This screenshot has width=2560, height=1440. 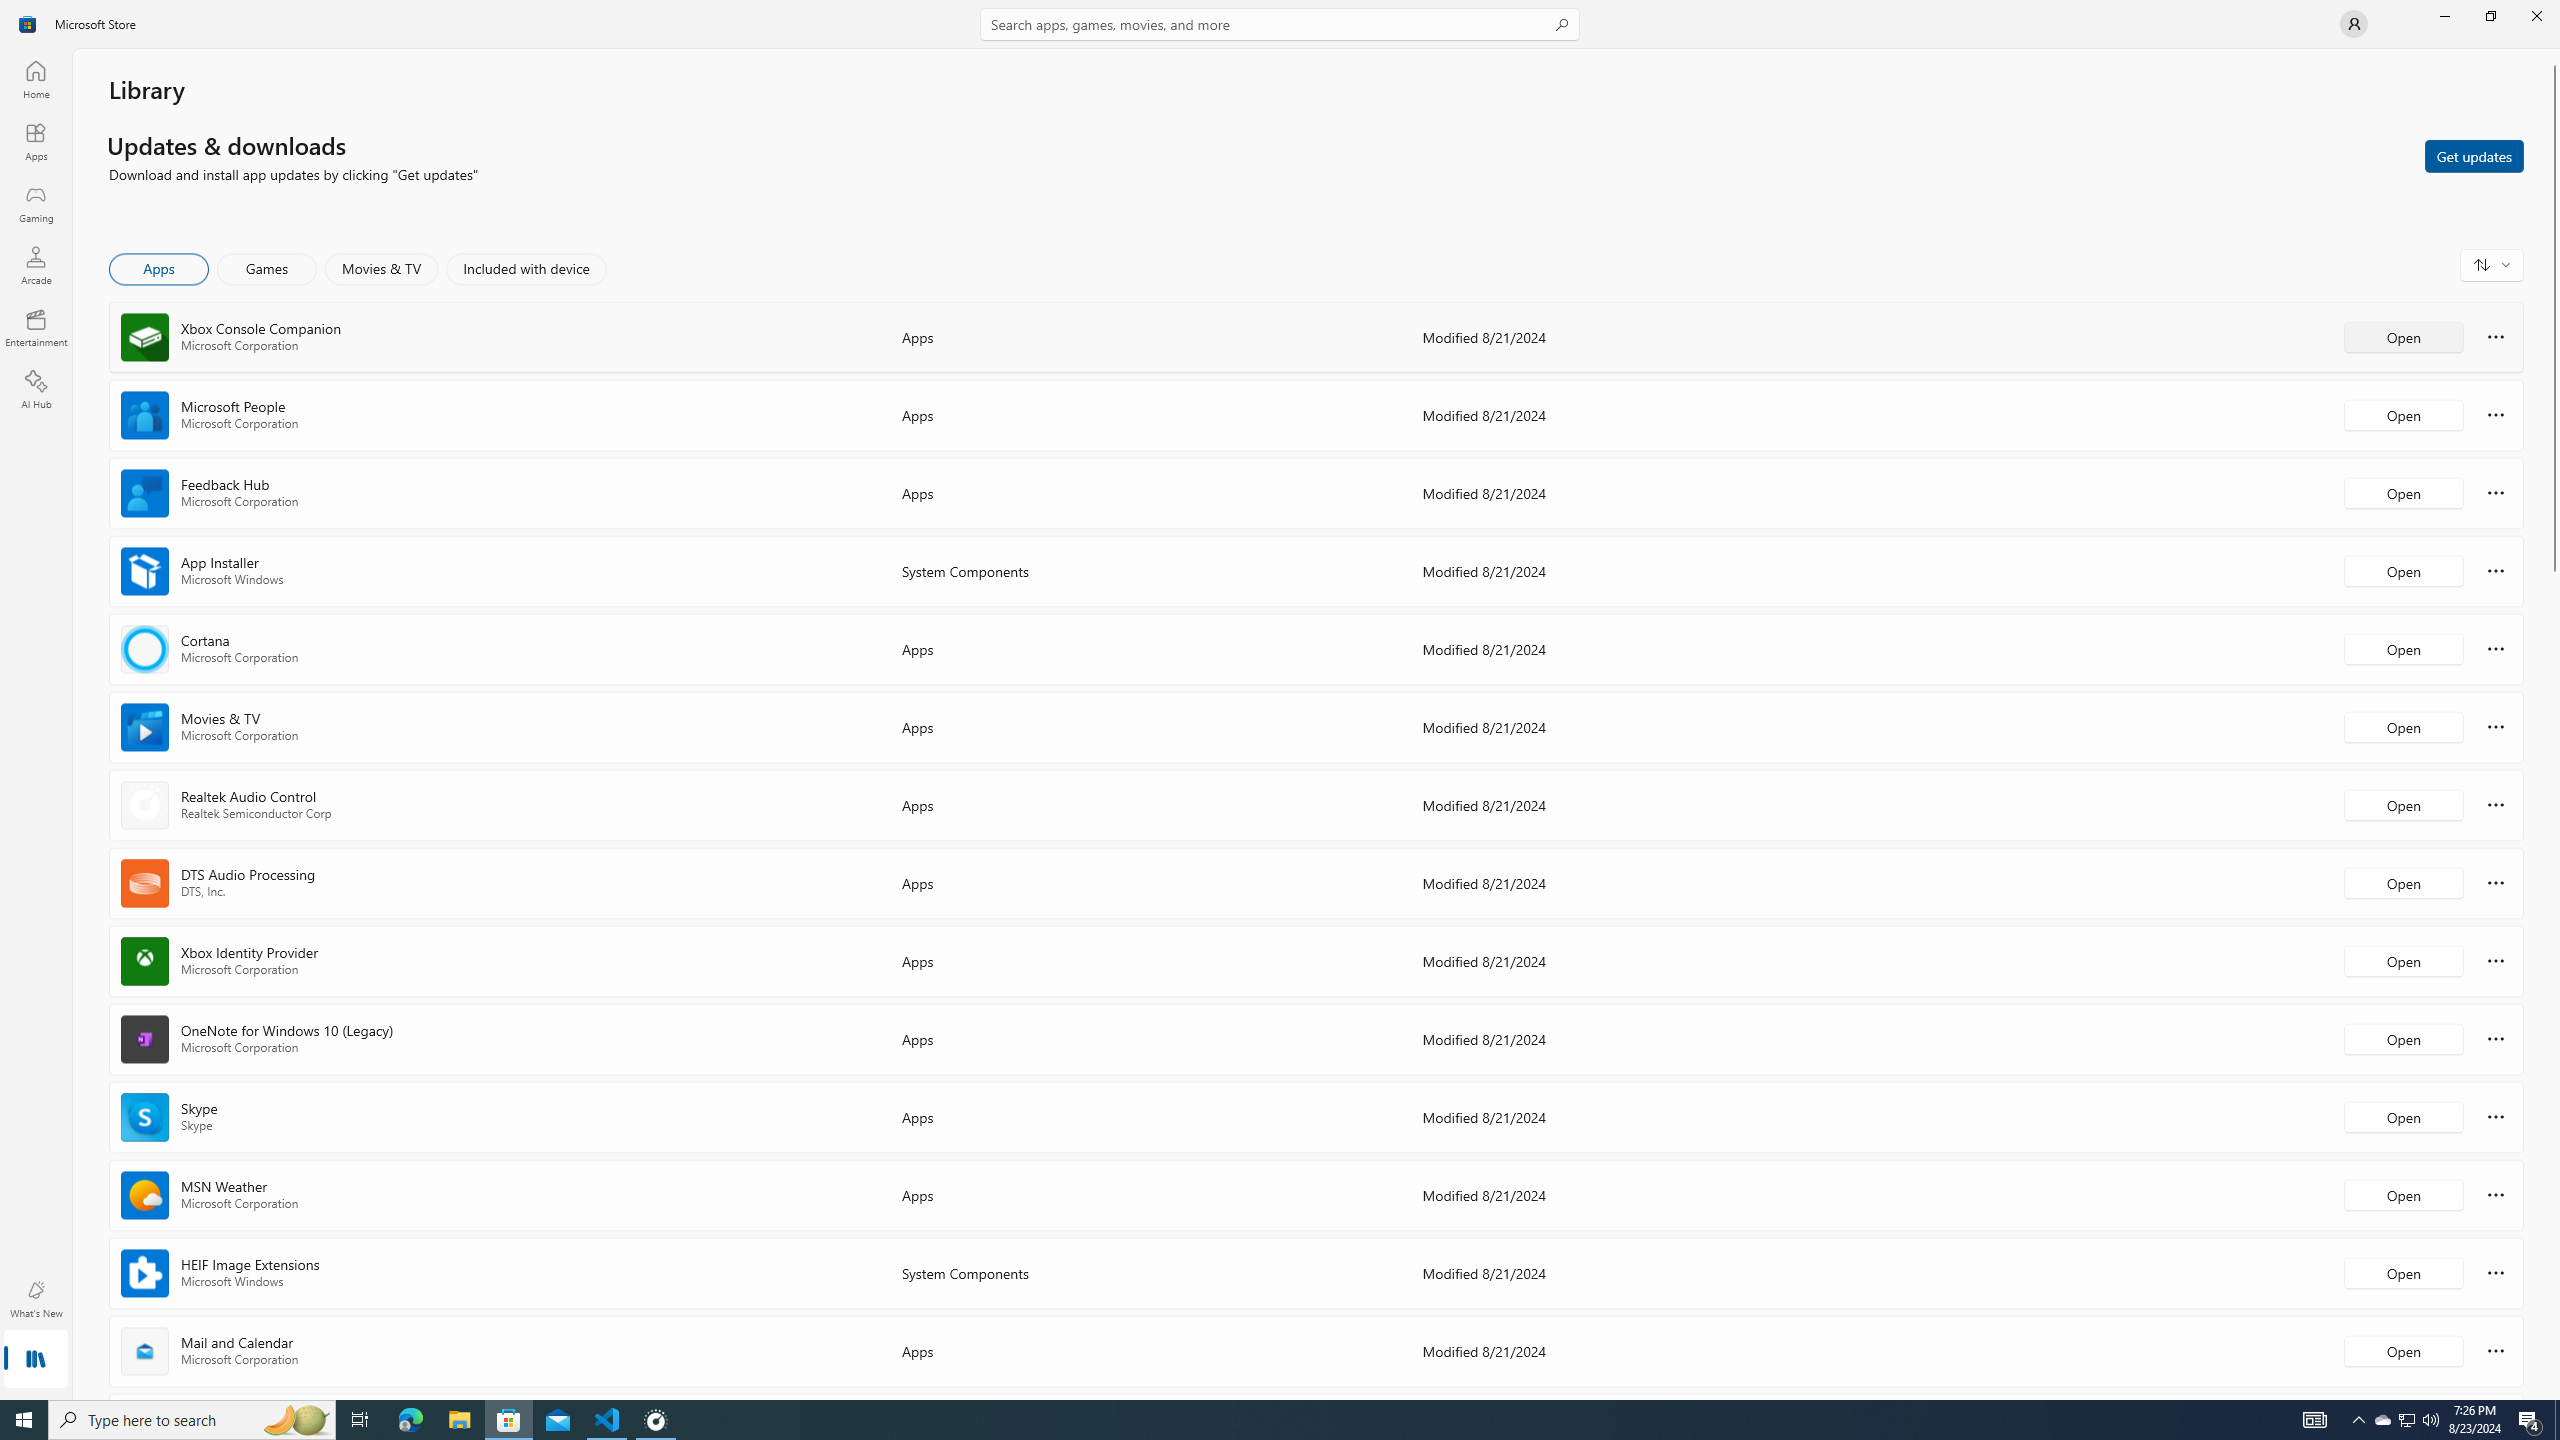 What do you see at coordinates (160, 269) in the screenshot?
I see `Apps` at bounding box center [160, 269].